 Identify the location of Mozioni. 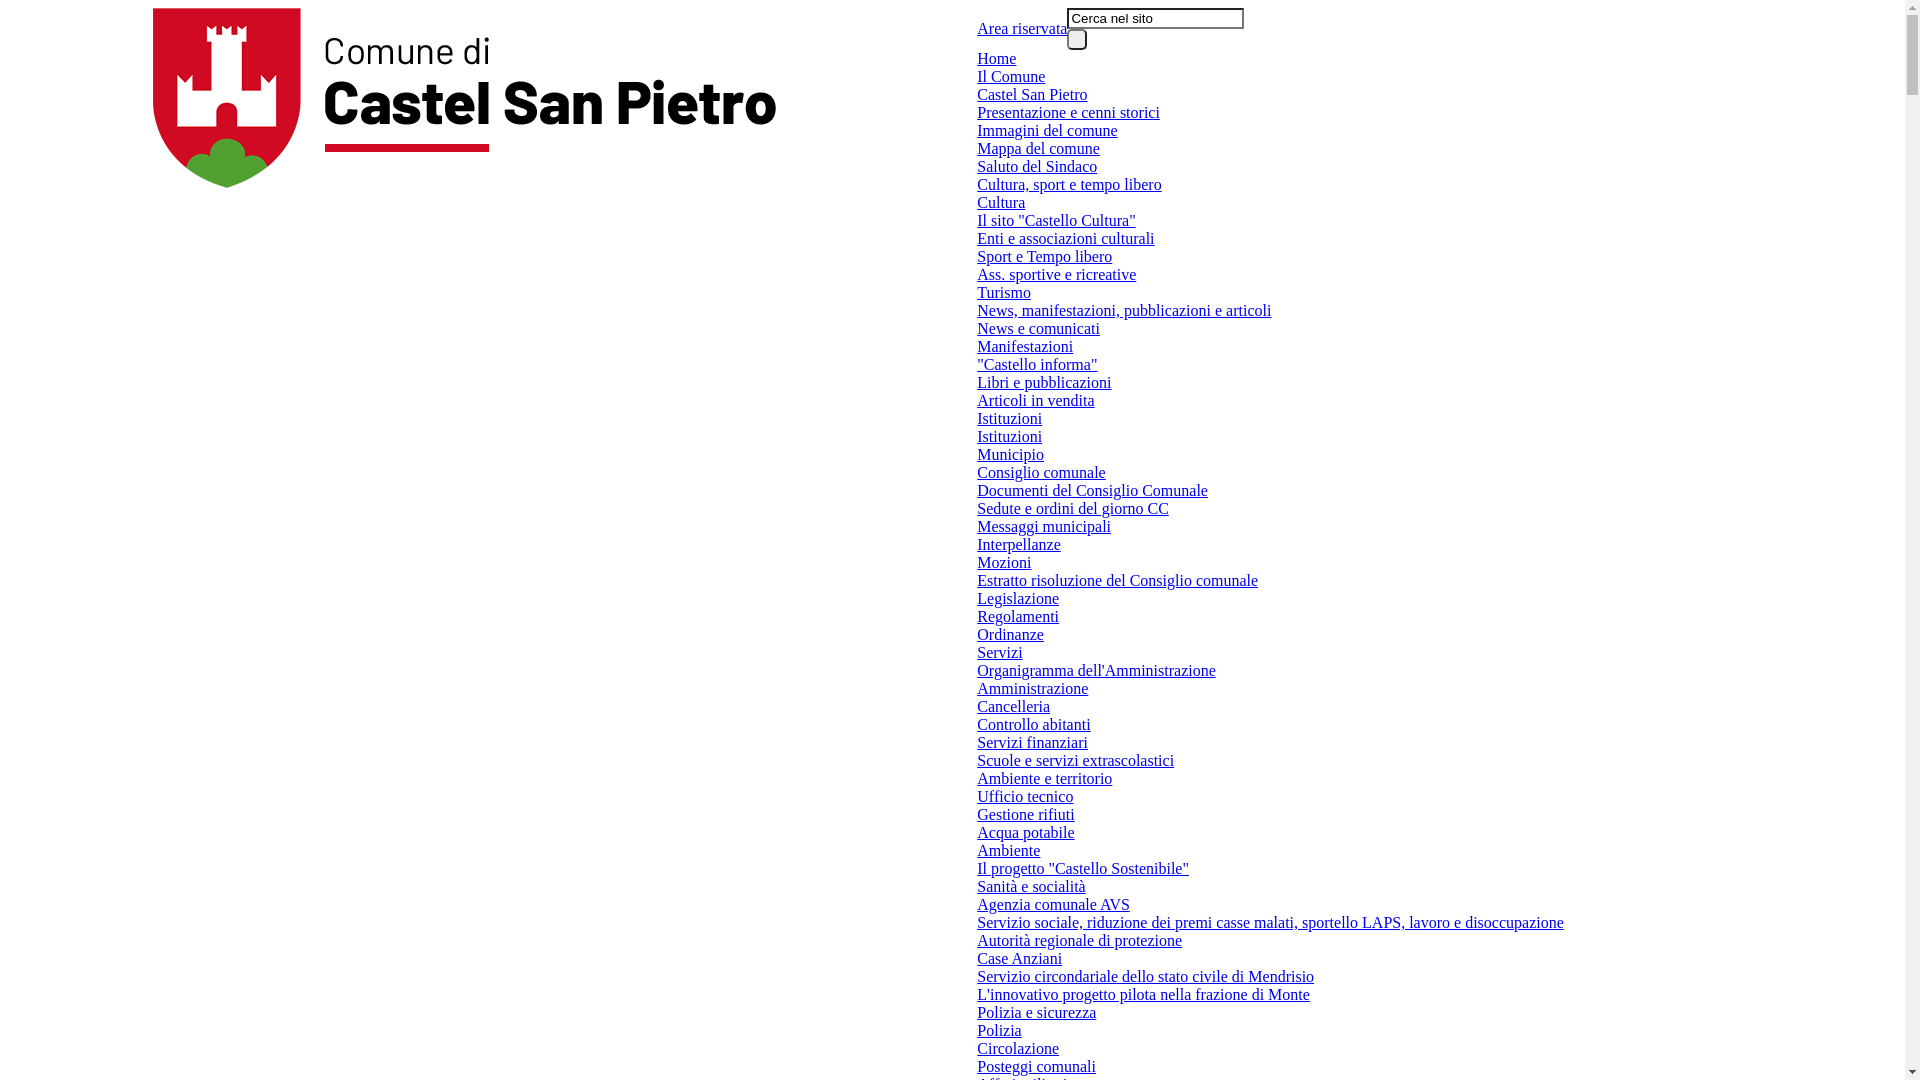
(1004, 563).